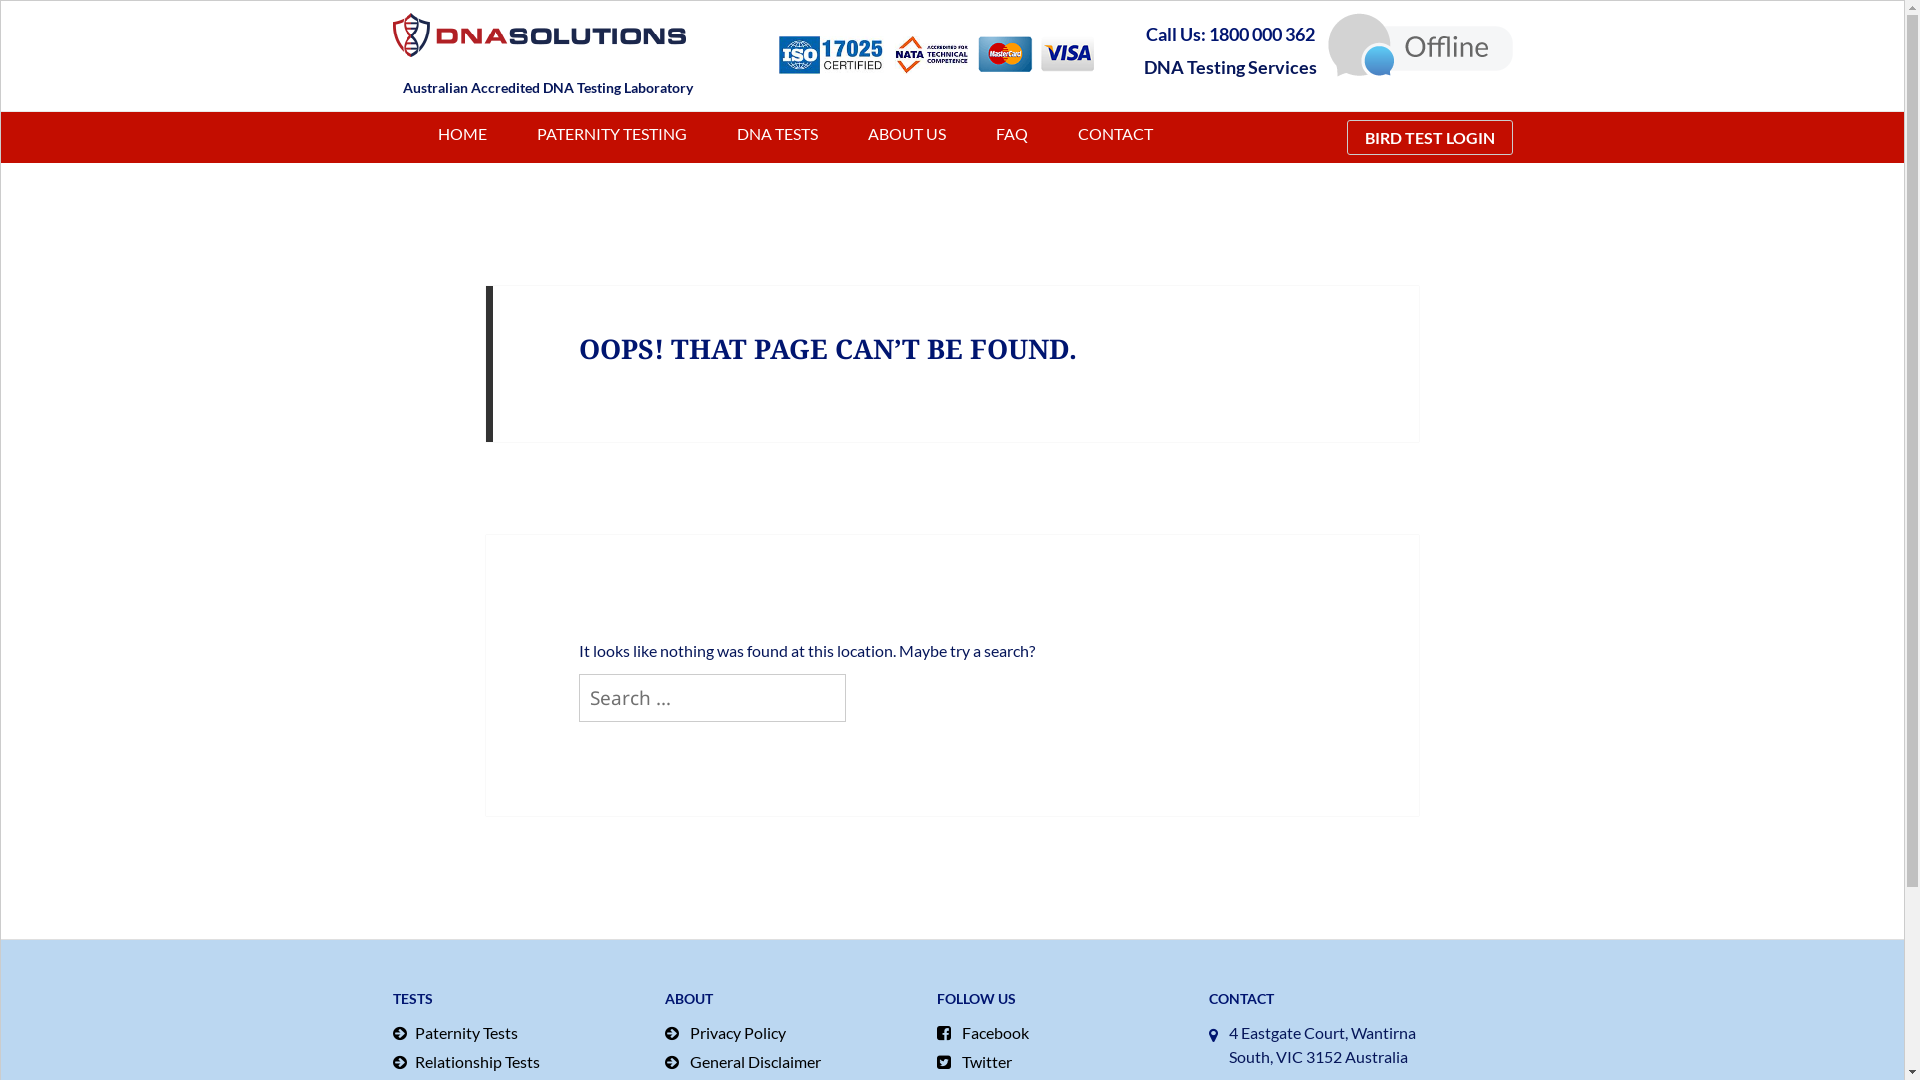  What do you see at coordinates (846, 674) in the screenshot?
I see `Search` at bounding box center [846, 674].